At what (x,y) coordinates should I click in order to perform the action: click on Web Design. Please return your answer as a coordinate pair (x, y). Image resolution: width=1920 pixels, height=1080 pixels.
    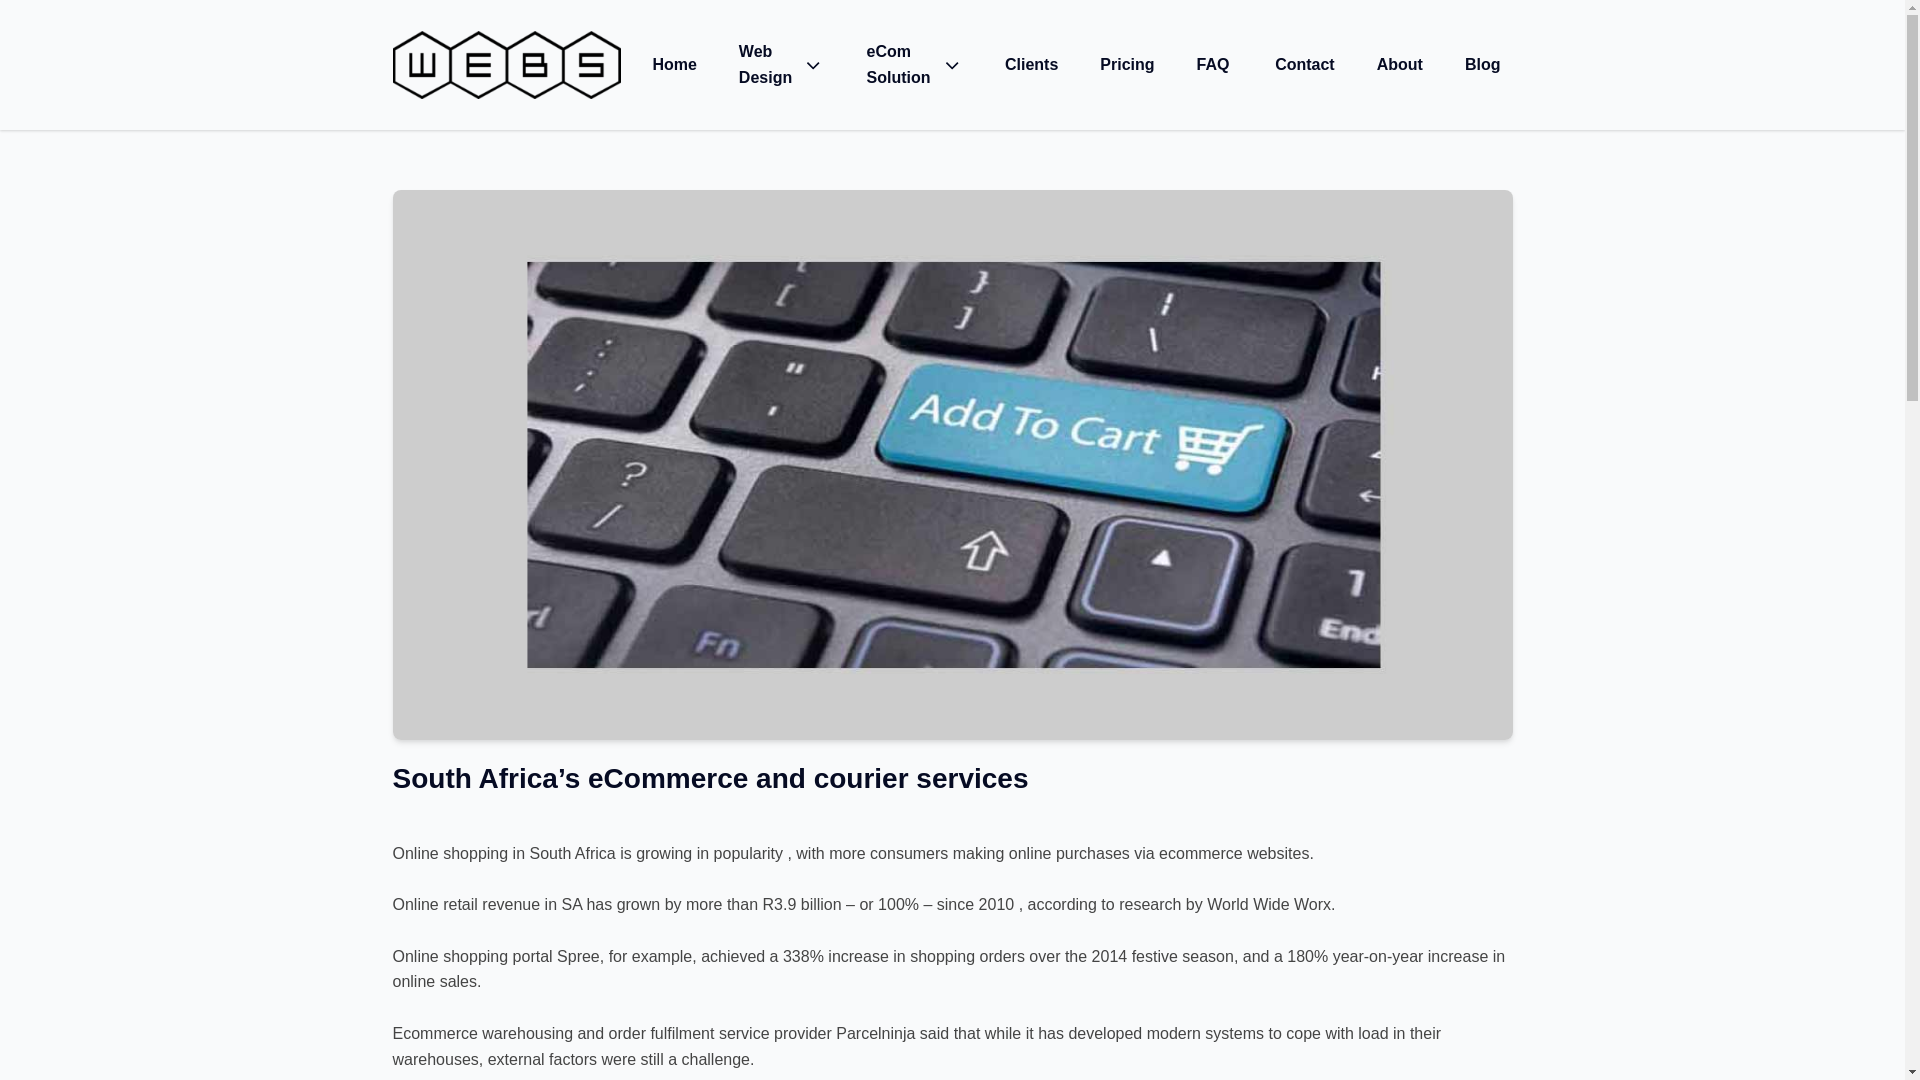
    Looking at the image, I should click on (781, 64).